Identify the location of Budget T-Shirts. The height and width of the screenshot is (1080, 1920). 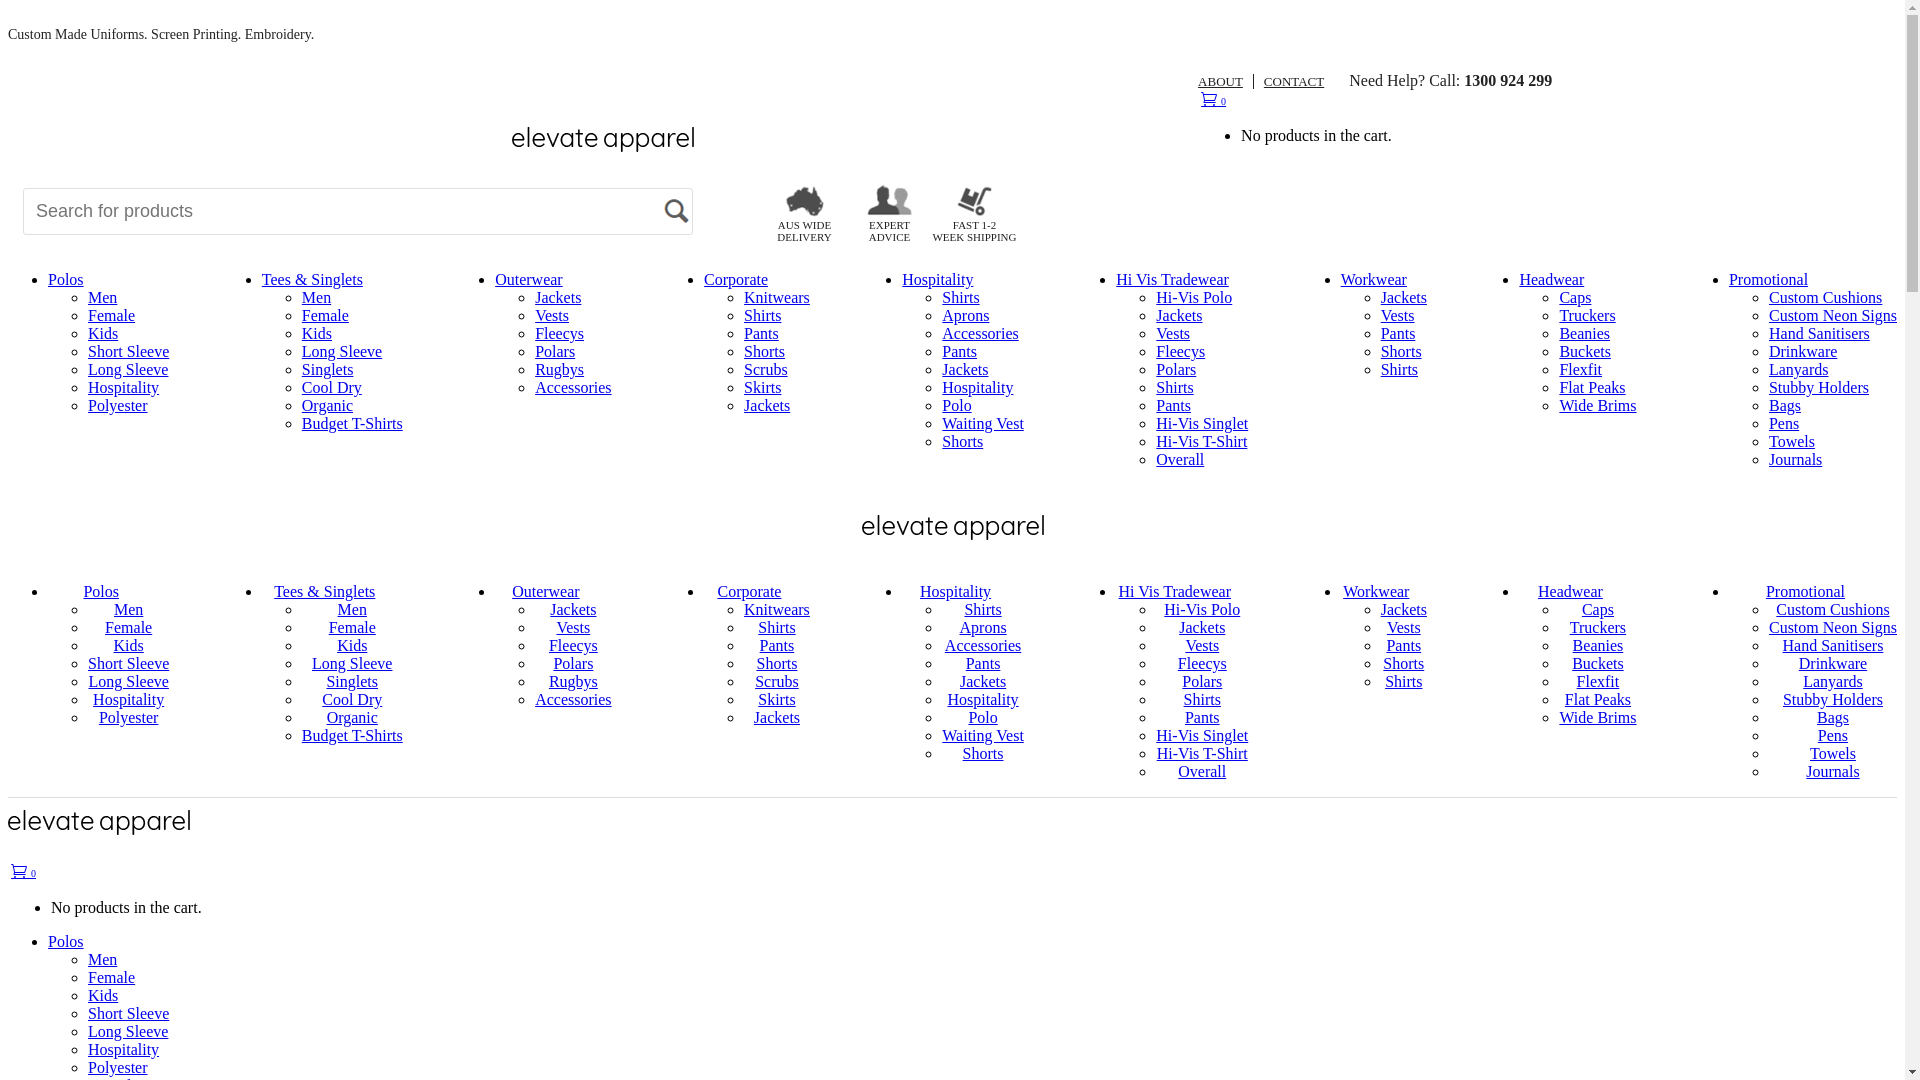
(352, 736).